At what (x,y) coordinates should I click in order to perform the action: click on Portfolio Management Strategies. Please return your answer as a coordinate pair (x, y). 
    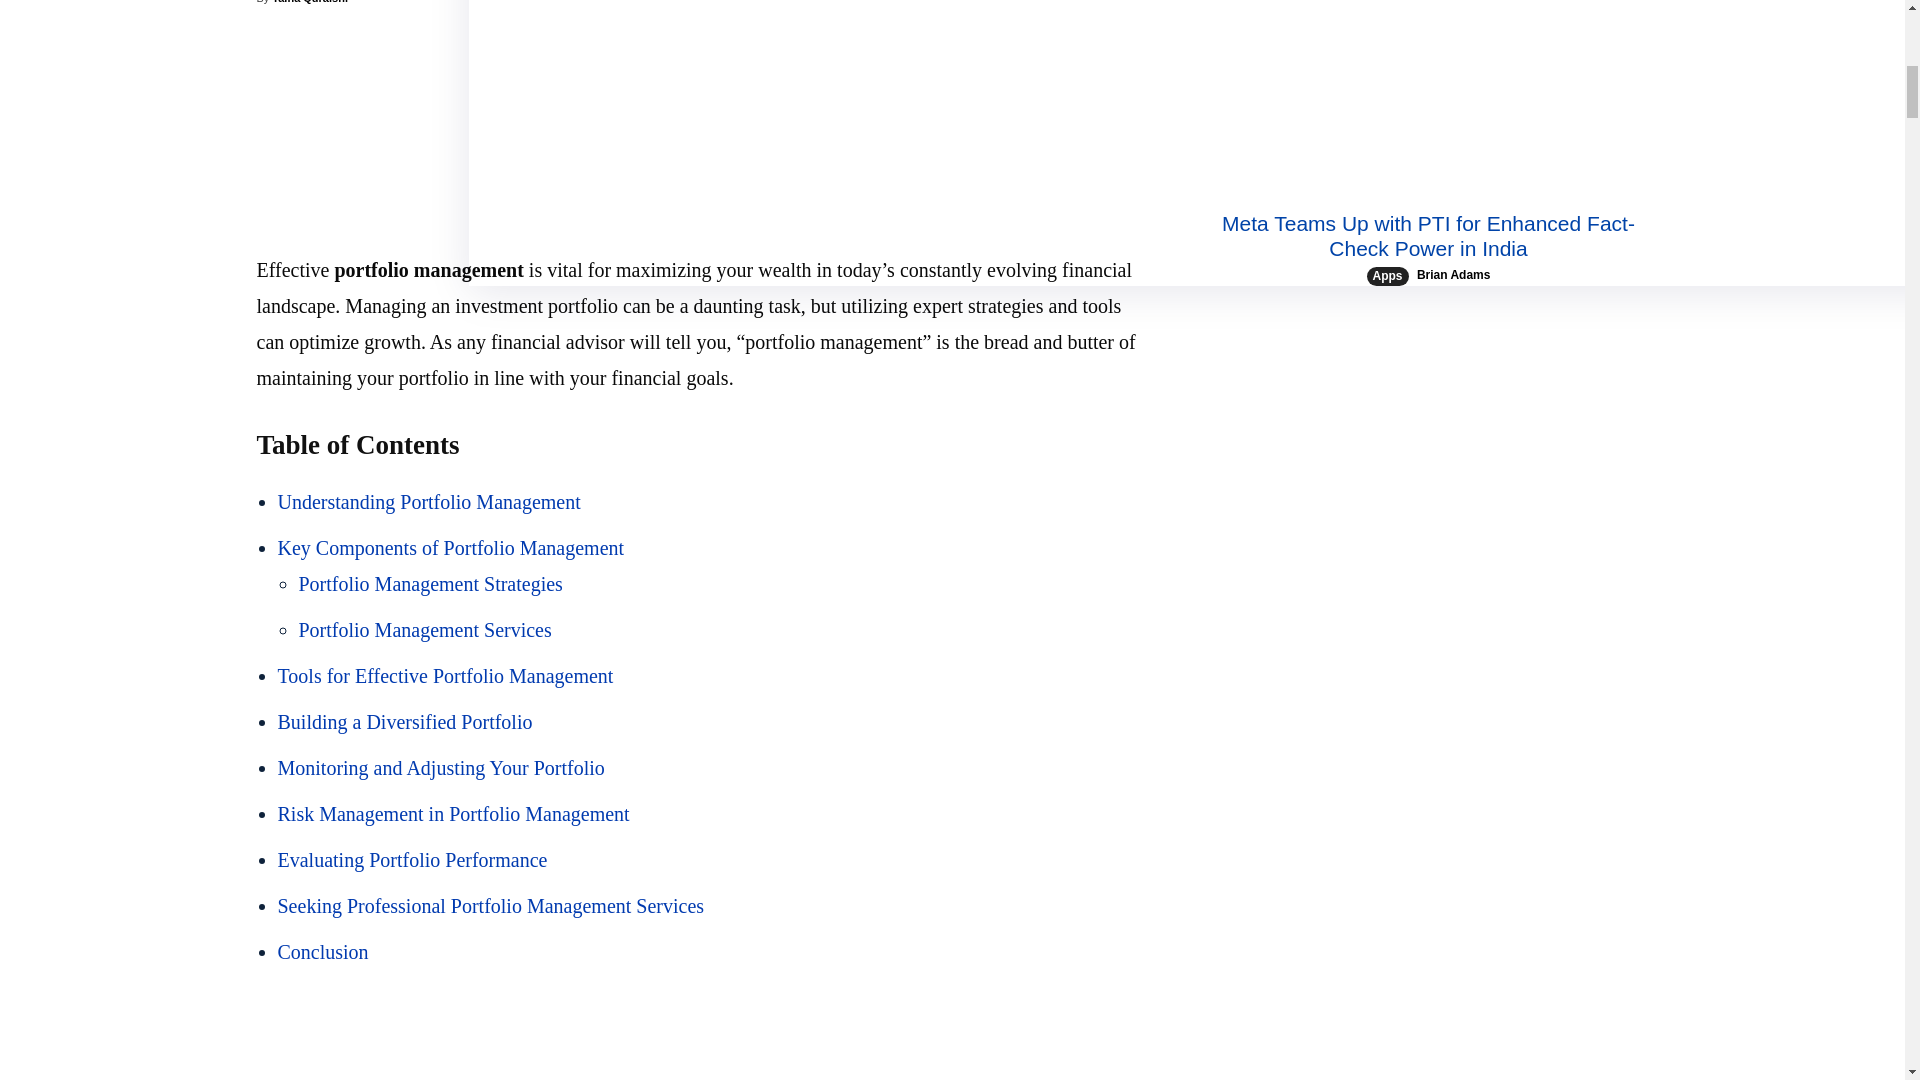
    Looking at the image, I should click on (430, 584).